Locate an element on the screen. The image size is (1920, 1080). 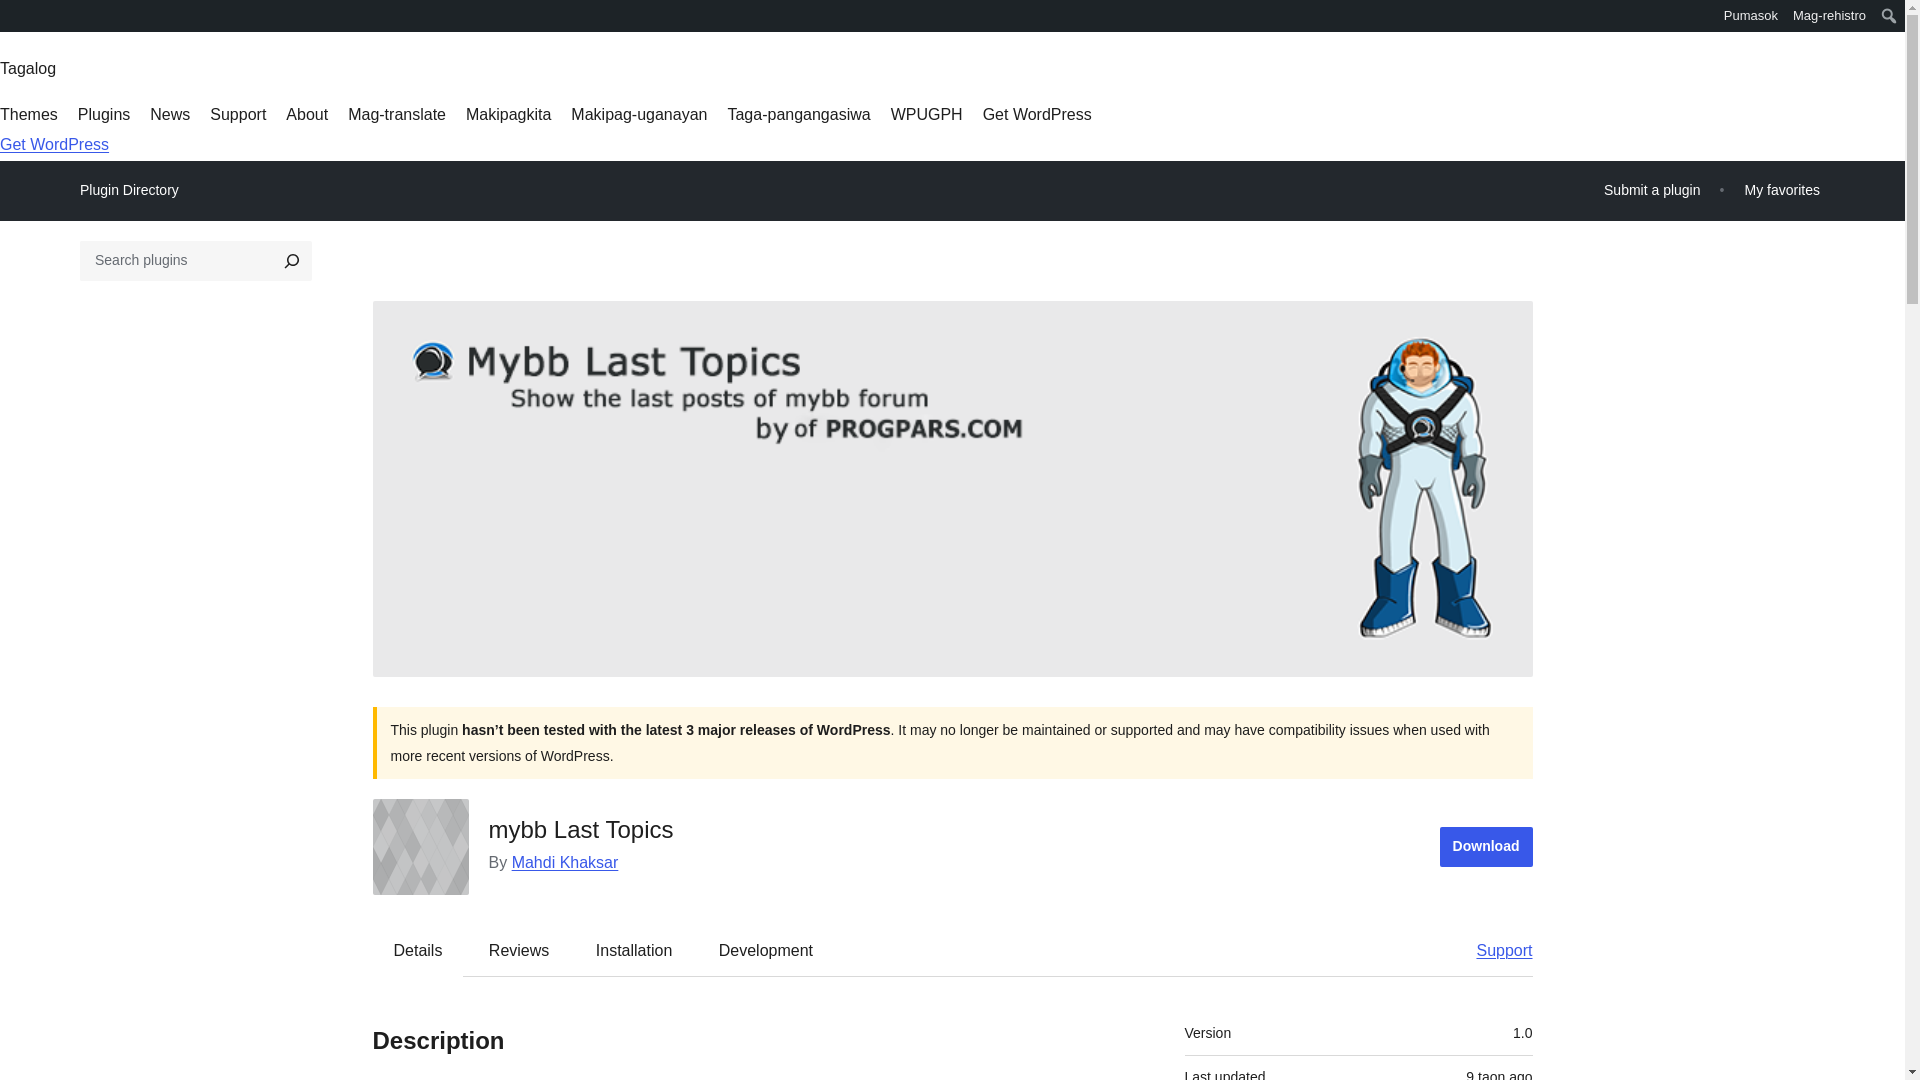
Details is located at coordinates (418, 950).